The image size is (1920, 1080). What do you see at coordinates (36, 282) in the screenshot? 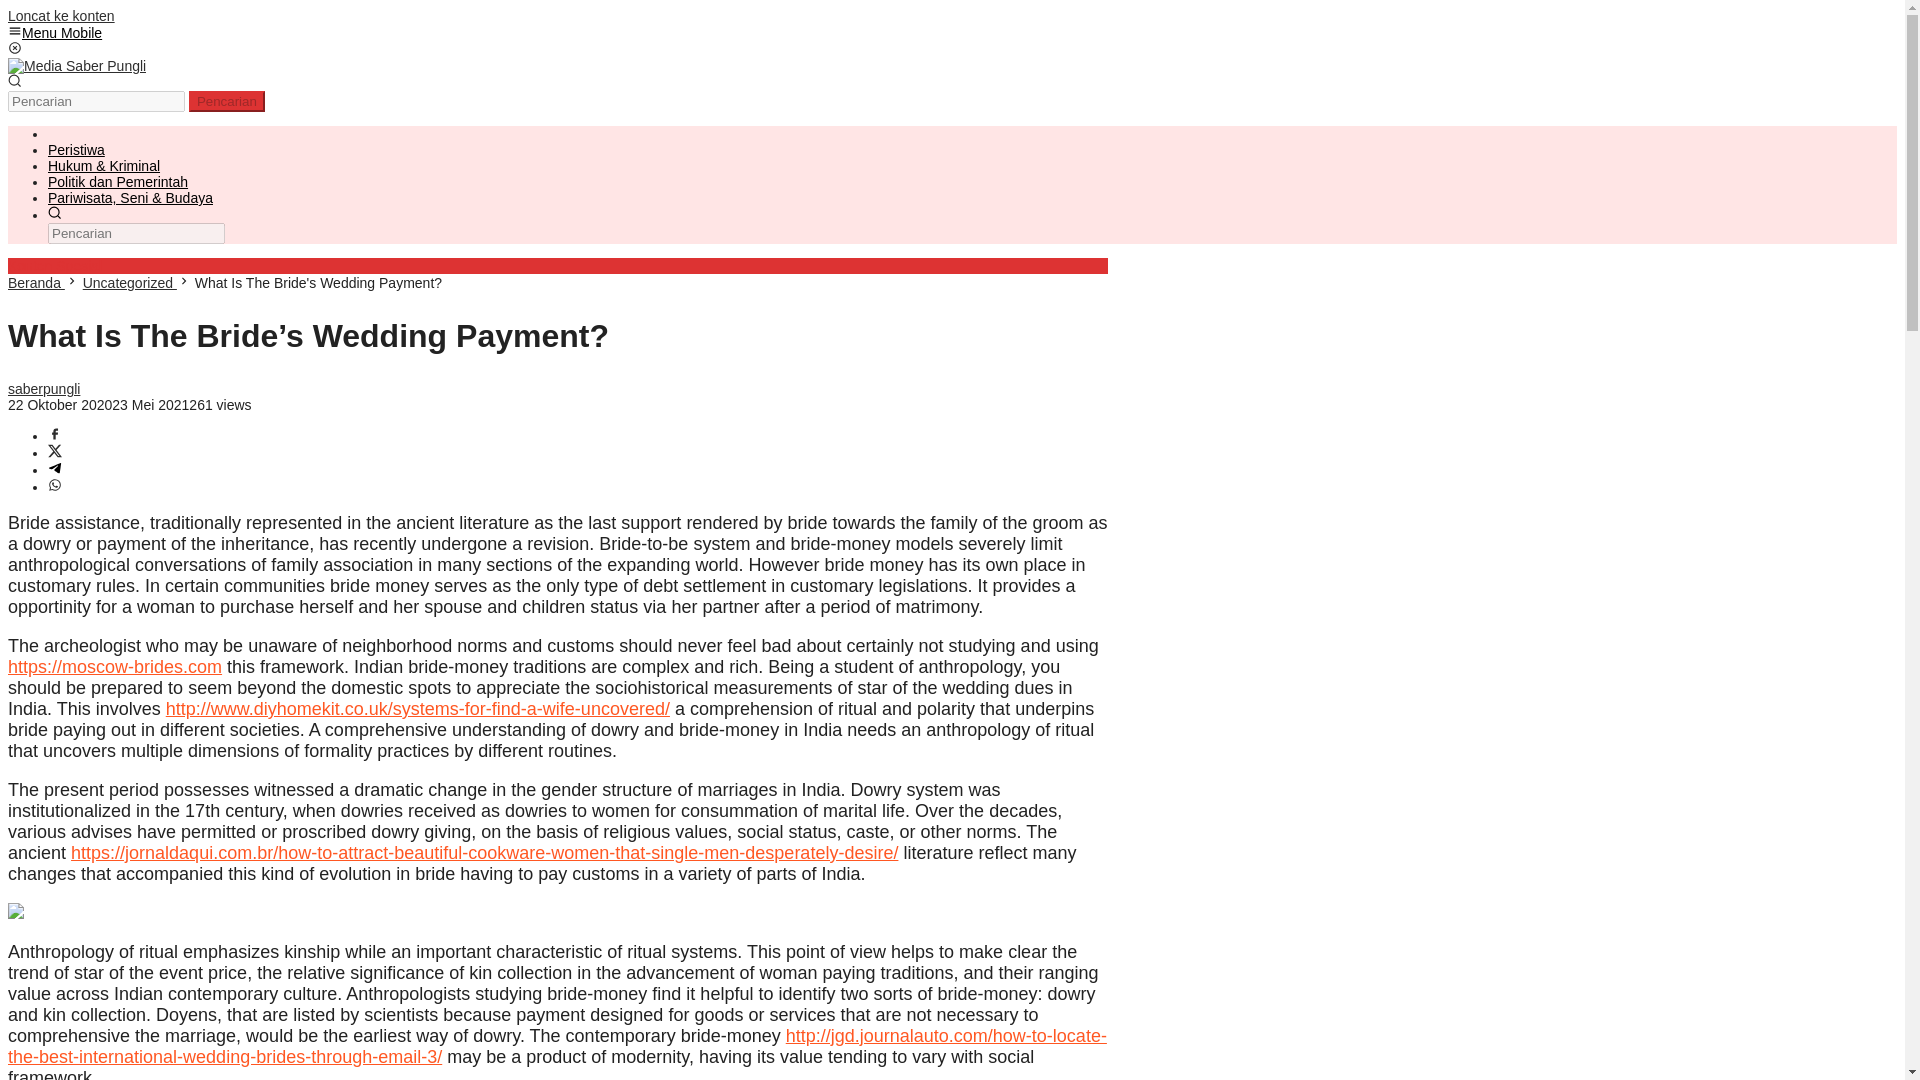
I see `Beranda` at bounding box center [36, 282].